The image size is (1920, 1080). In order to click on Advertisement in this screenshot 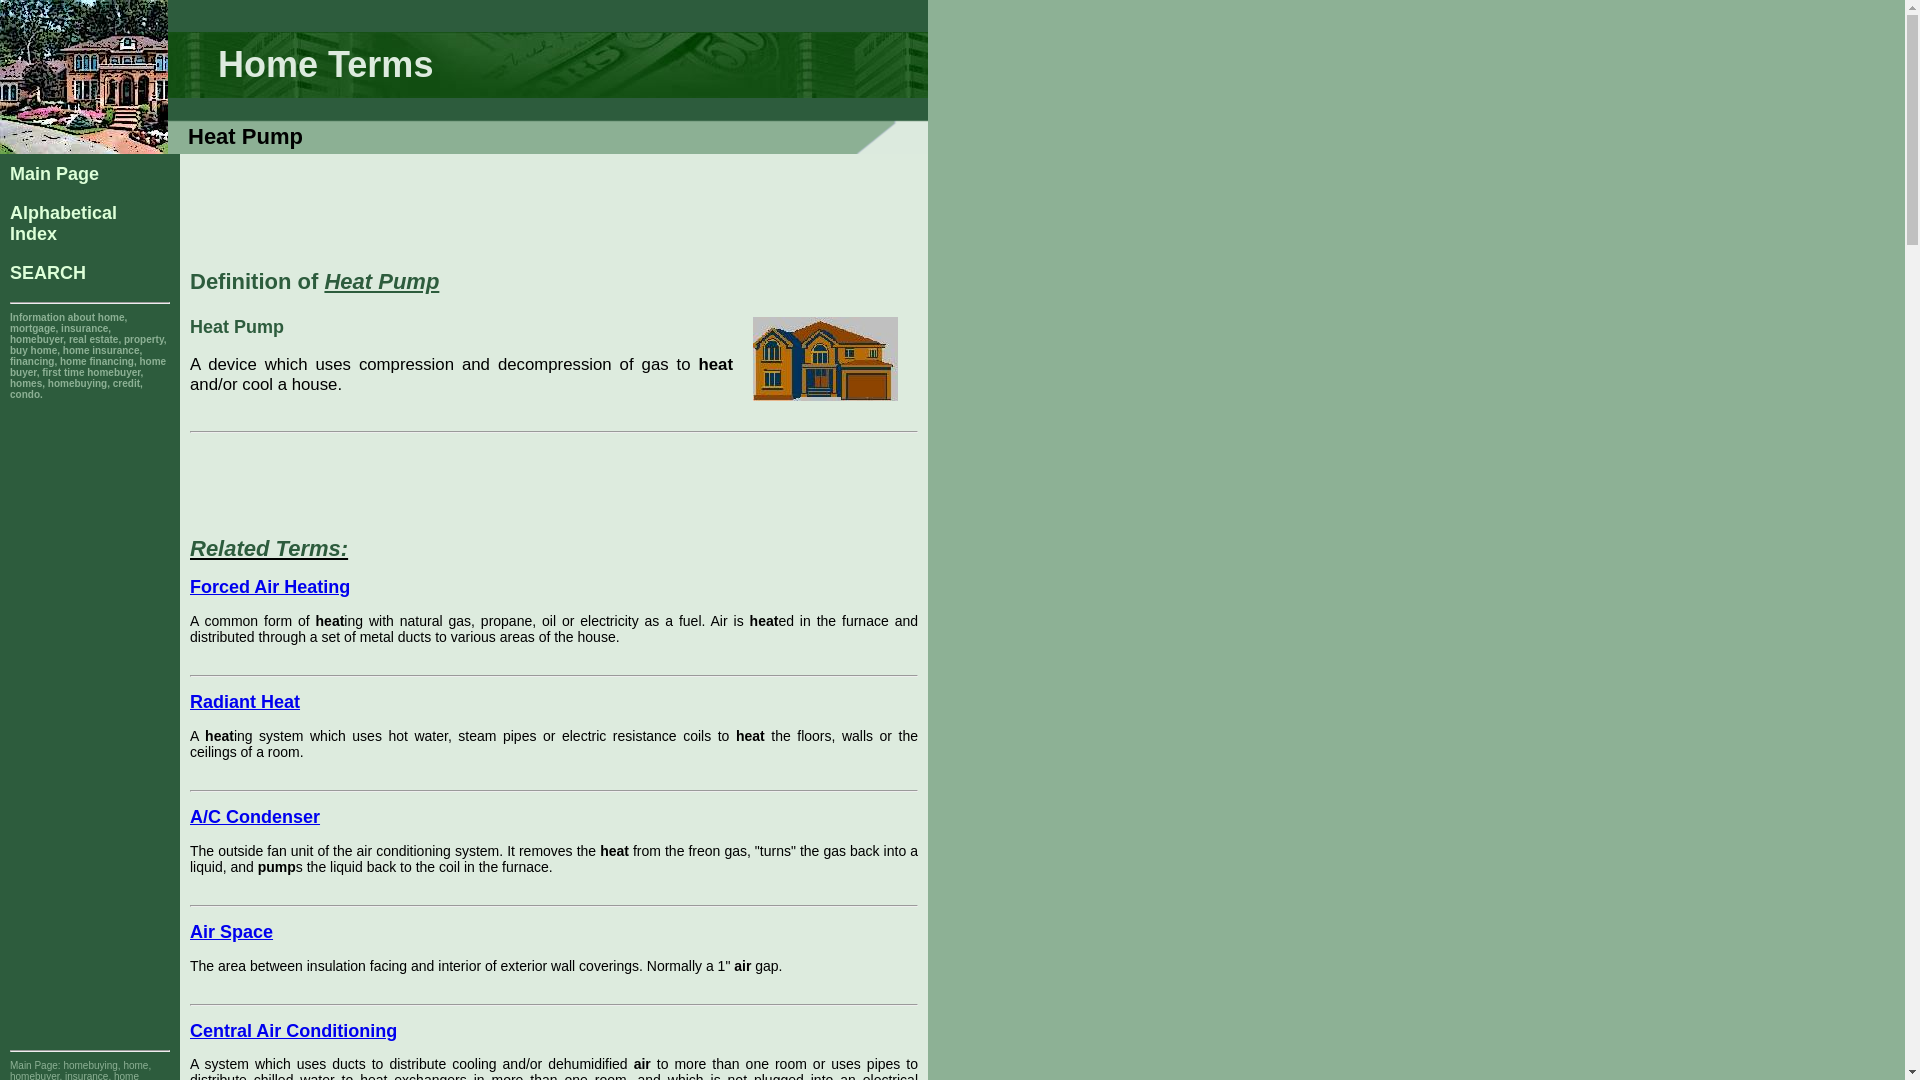, I will do `click(424, 484)`.